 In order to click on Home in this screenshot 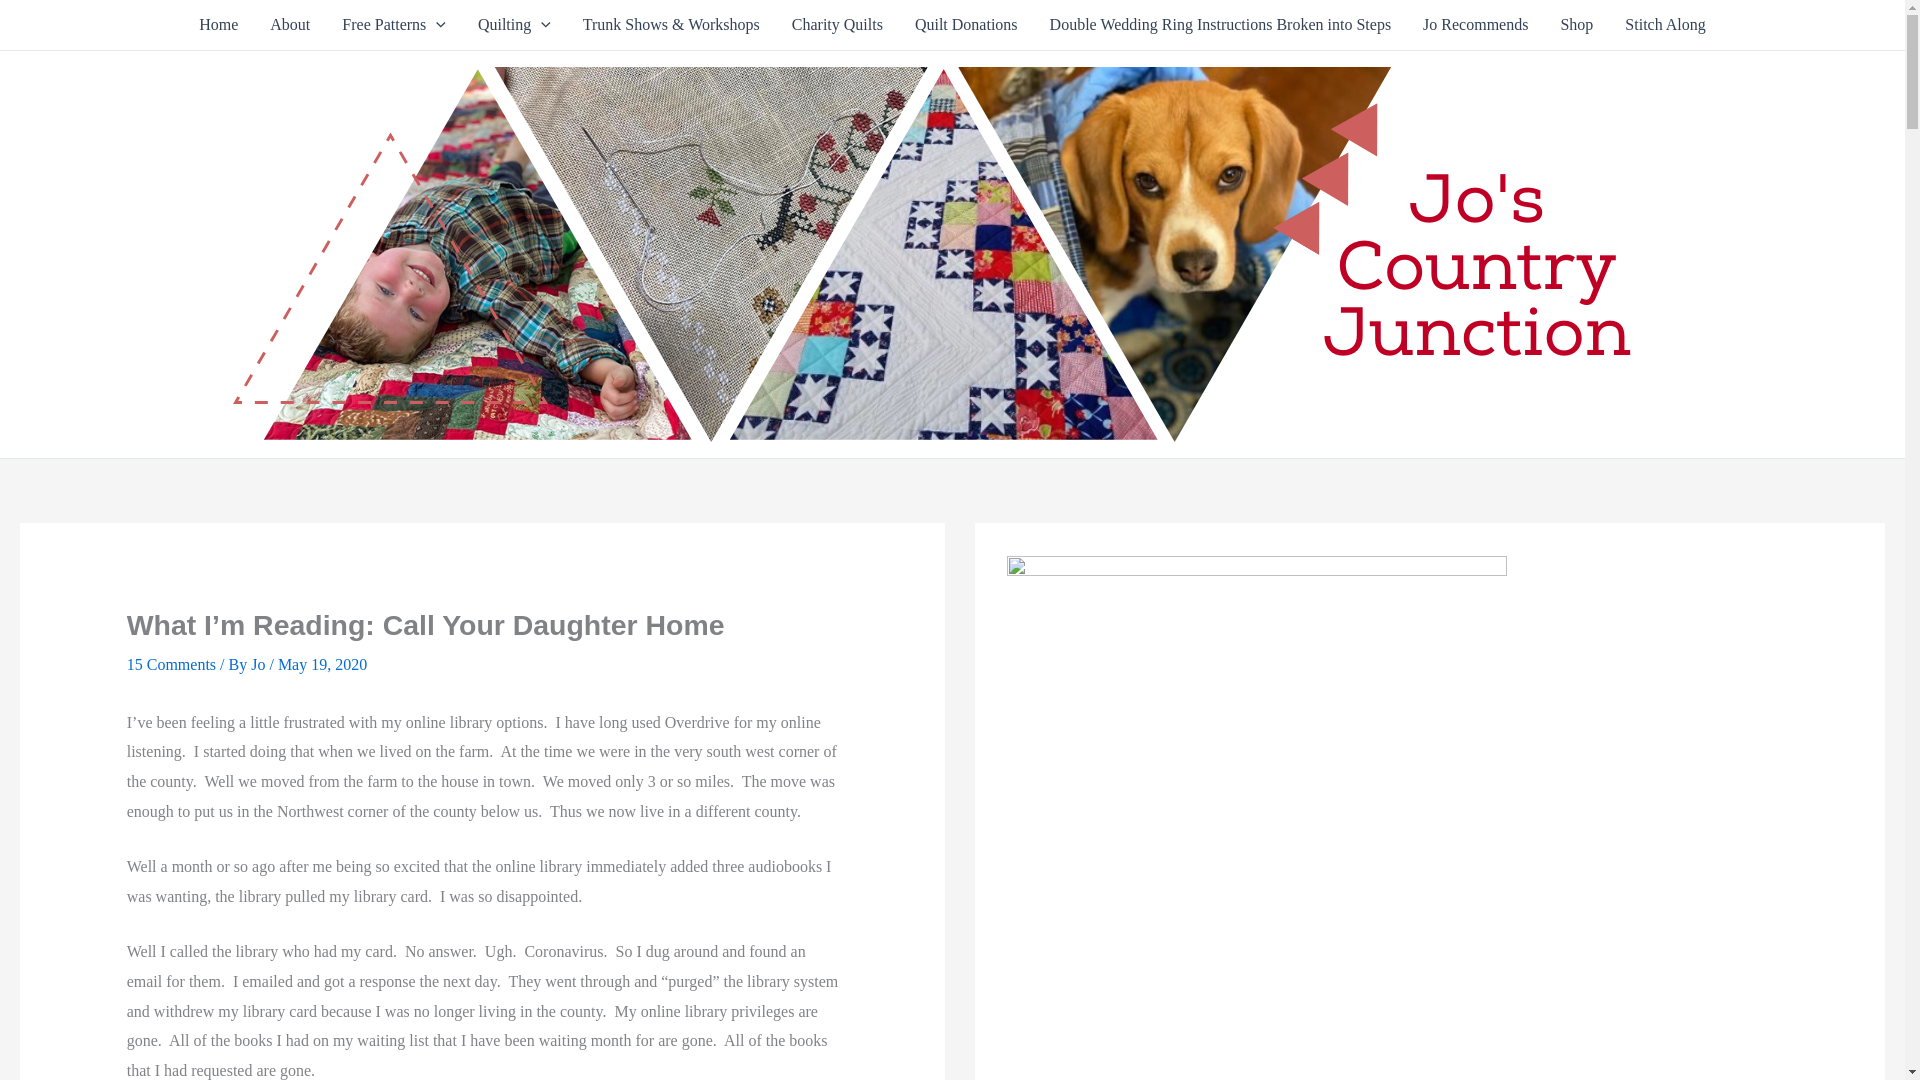, I will do `click(218, 24)`.